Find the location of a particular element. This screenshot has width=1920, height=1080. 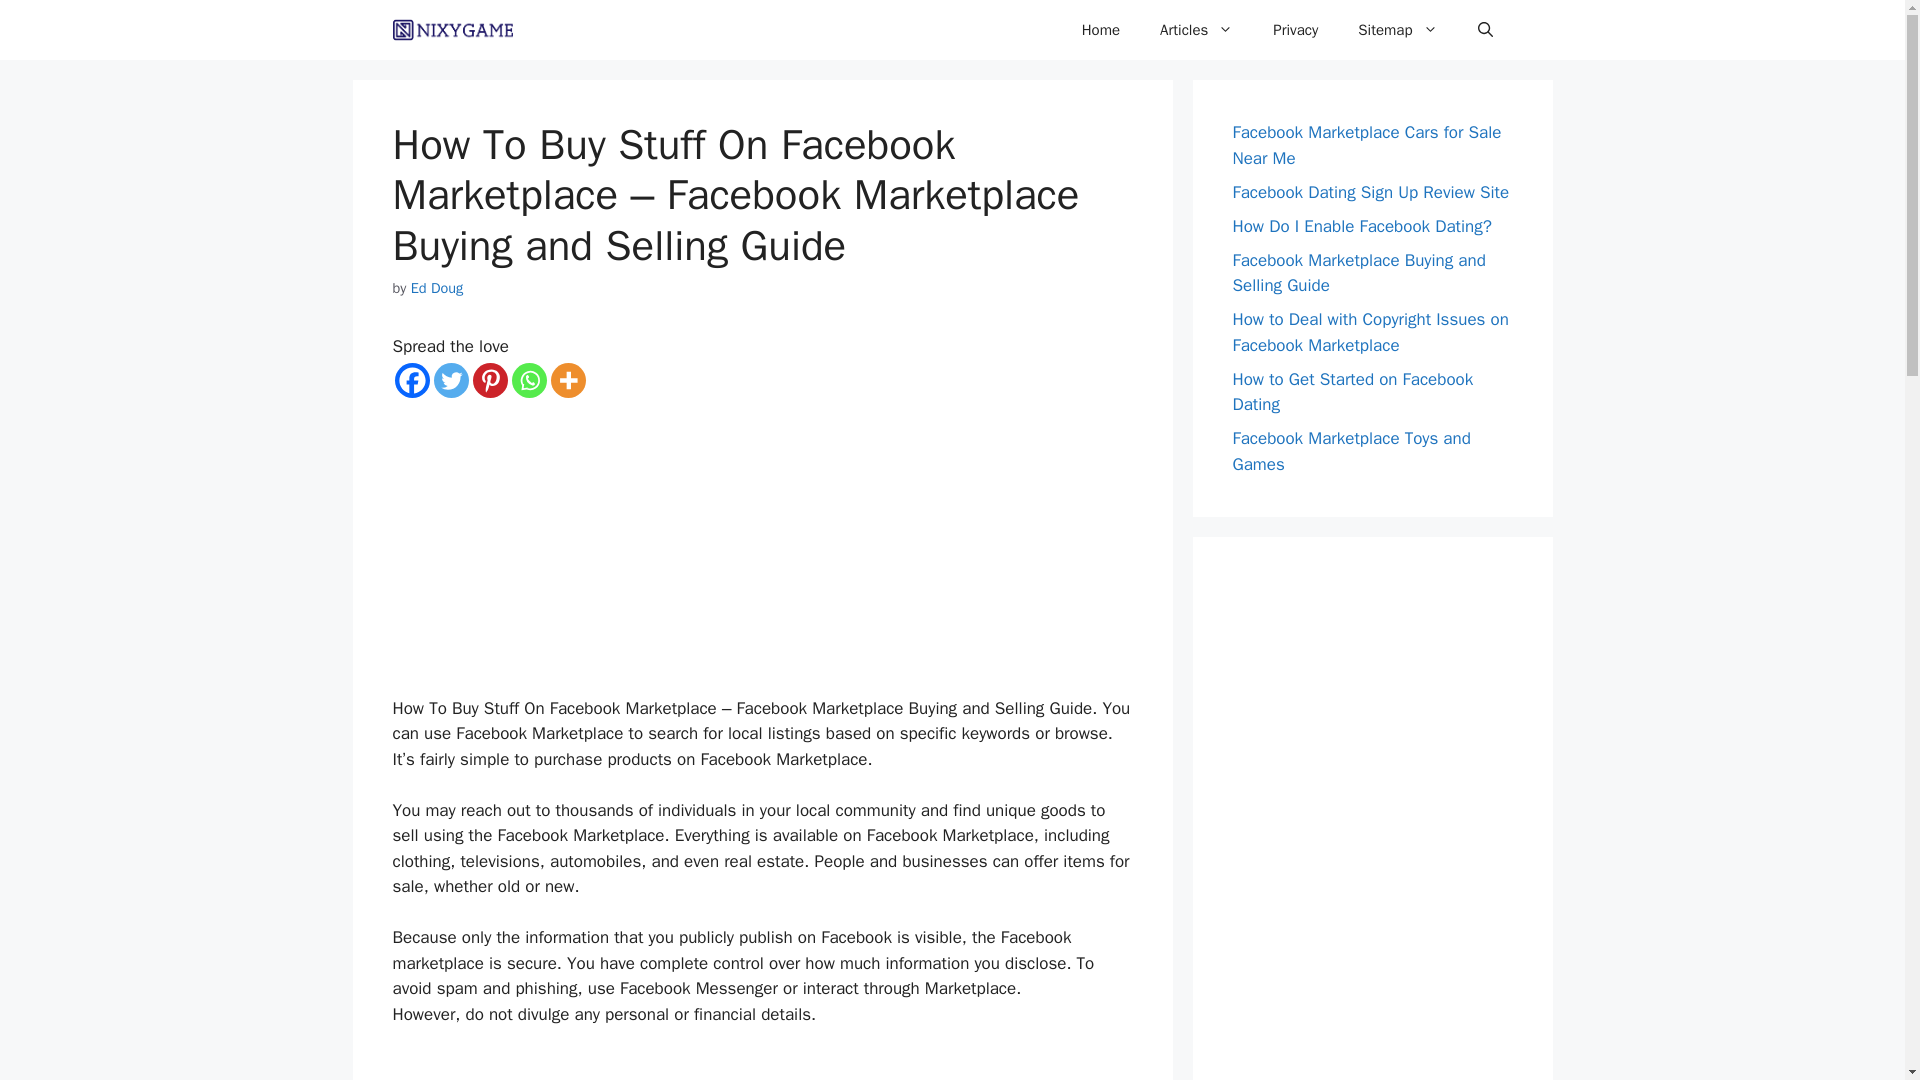

Ed Doug is located at coordinates (437, 288).